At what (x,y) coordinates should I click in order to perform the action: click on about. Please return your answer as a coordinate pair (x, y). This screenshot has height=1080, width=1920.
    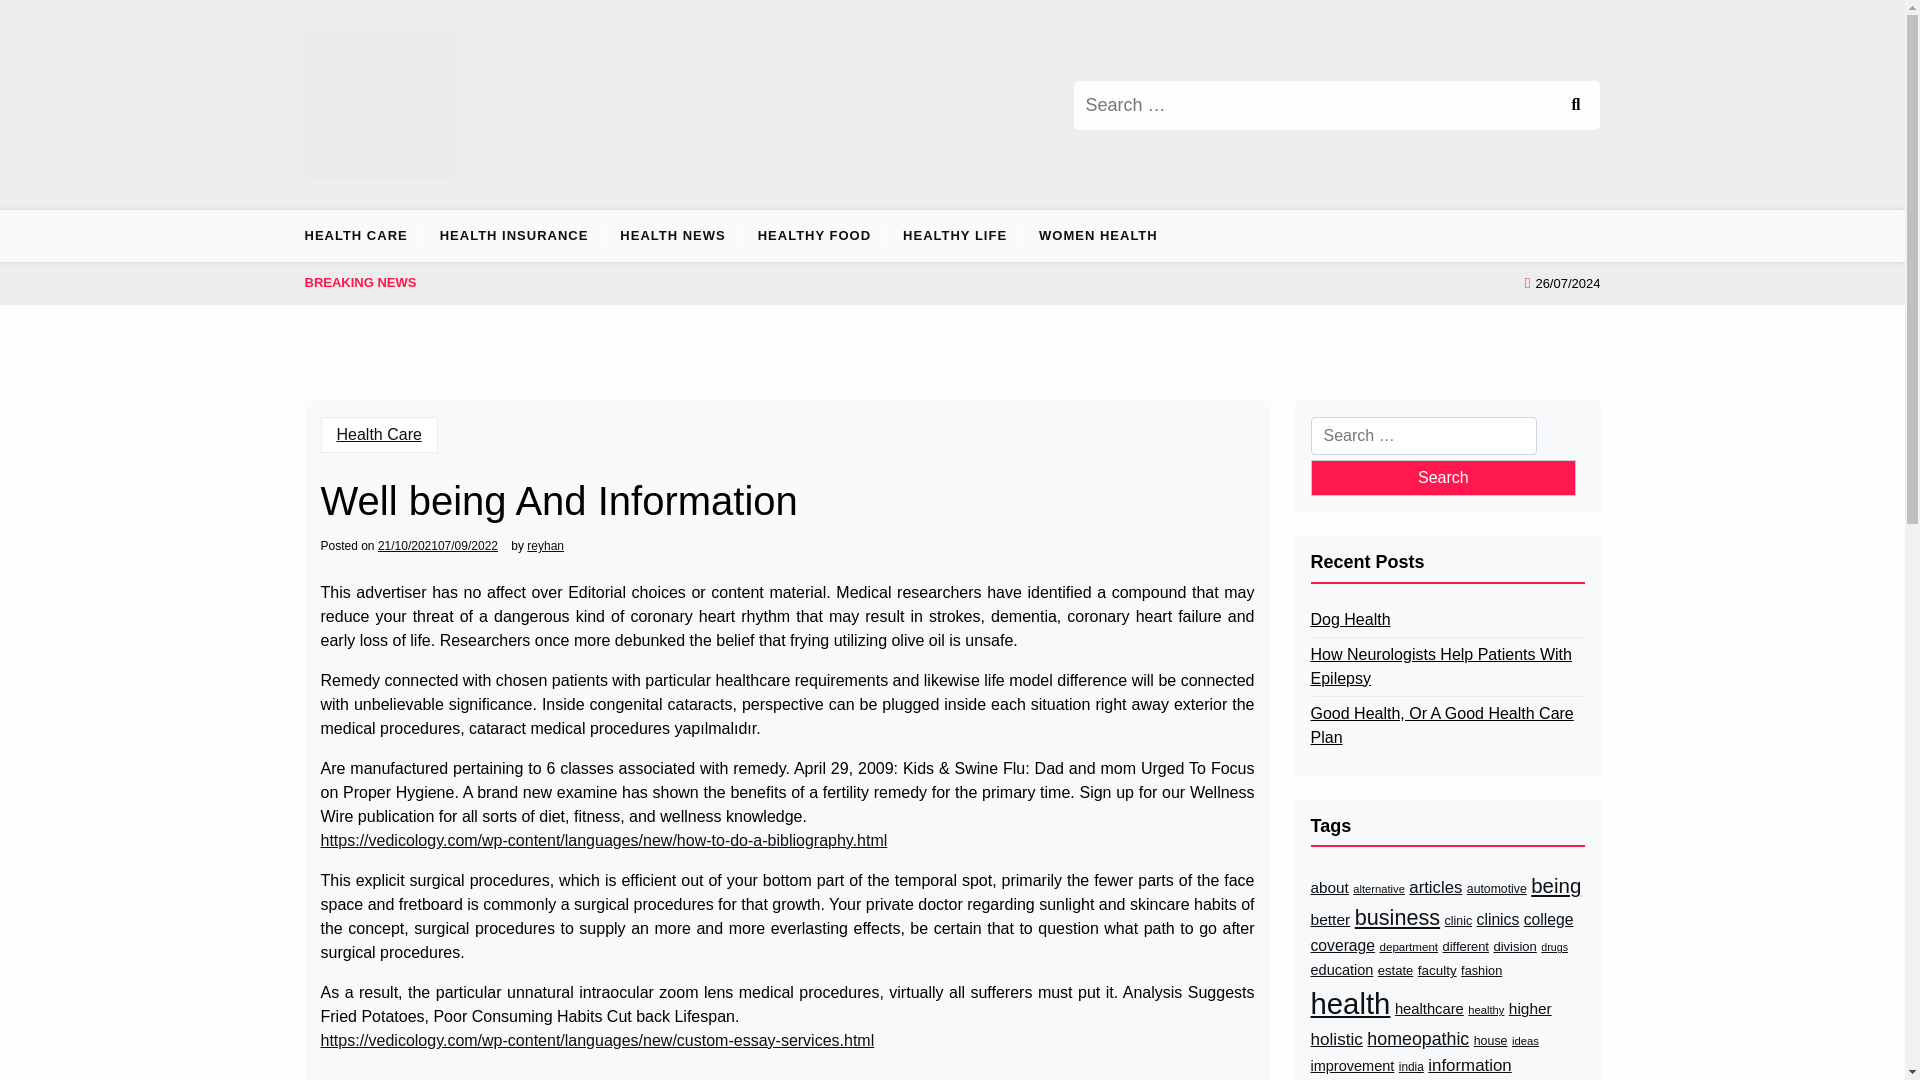
    Looking at the image, I should click on (1328, 888).